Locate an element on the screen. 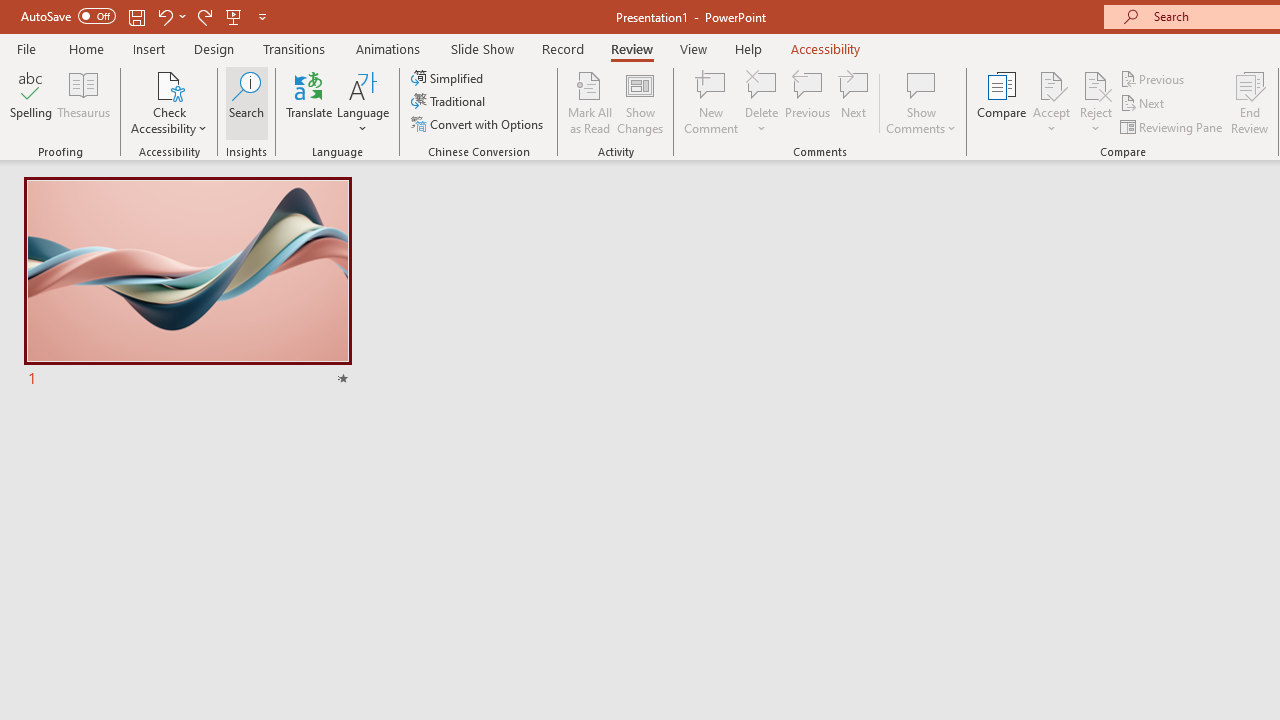 This screenshot has height=720, width=1280. Next is located at coordinates (1144, 104).